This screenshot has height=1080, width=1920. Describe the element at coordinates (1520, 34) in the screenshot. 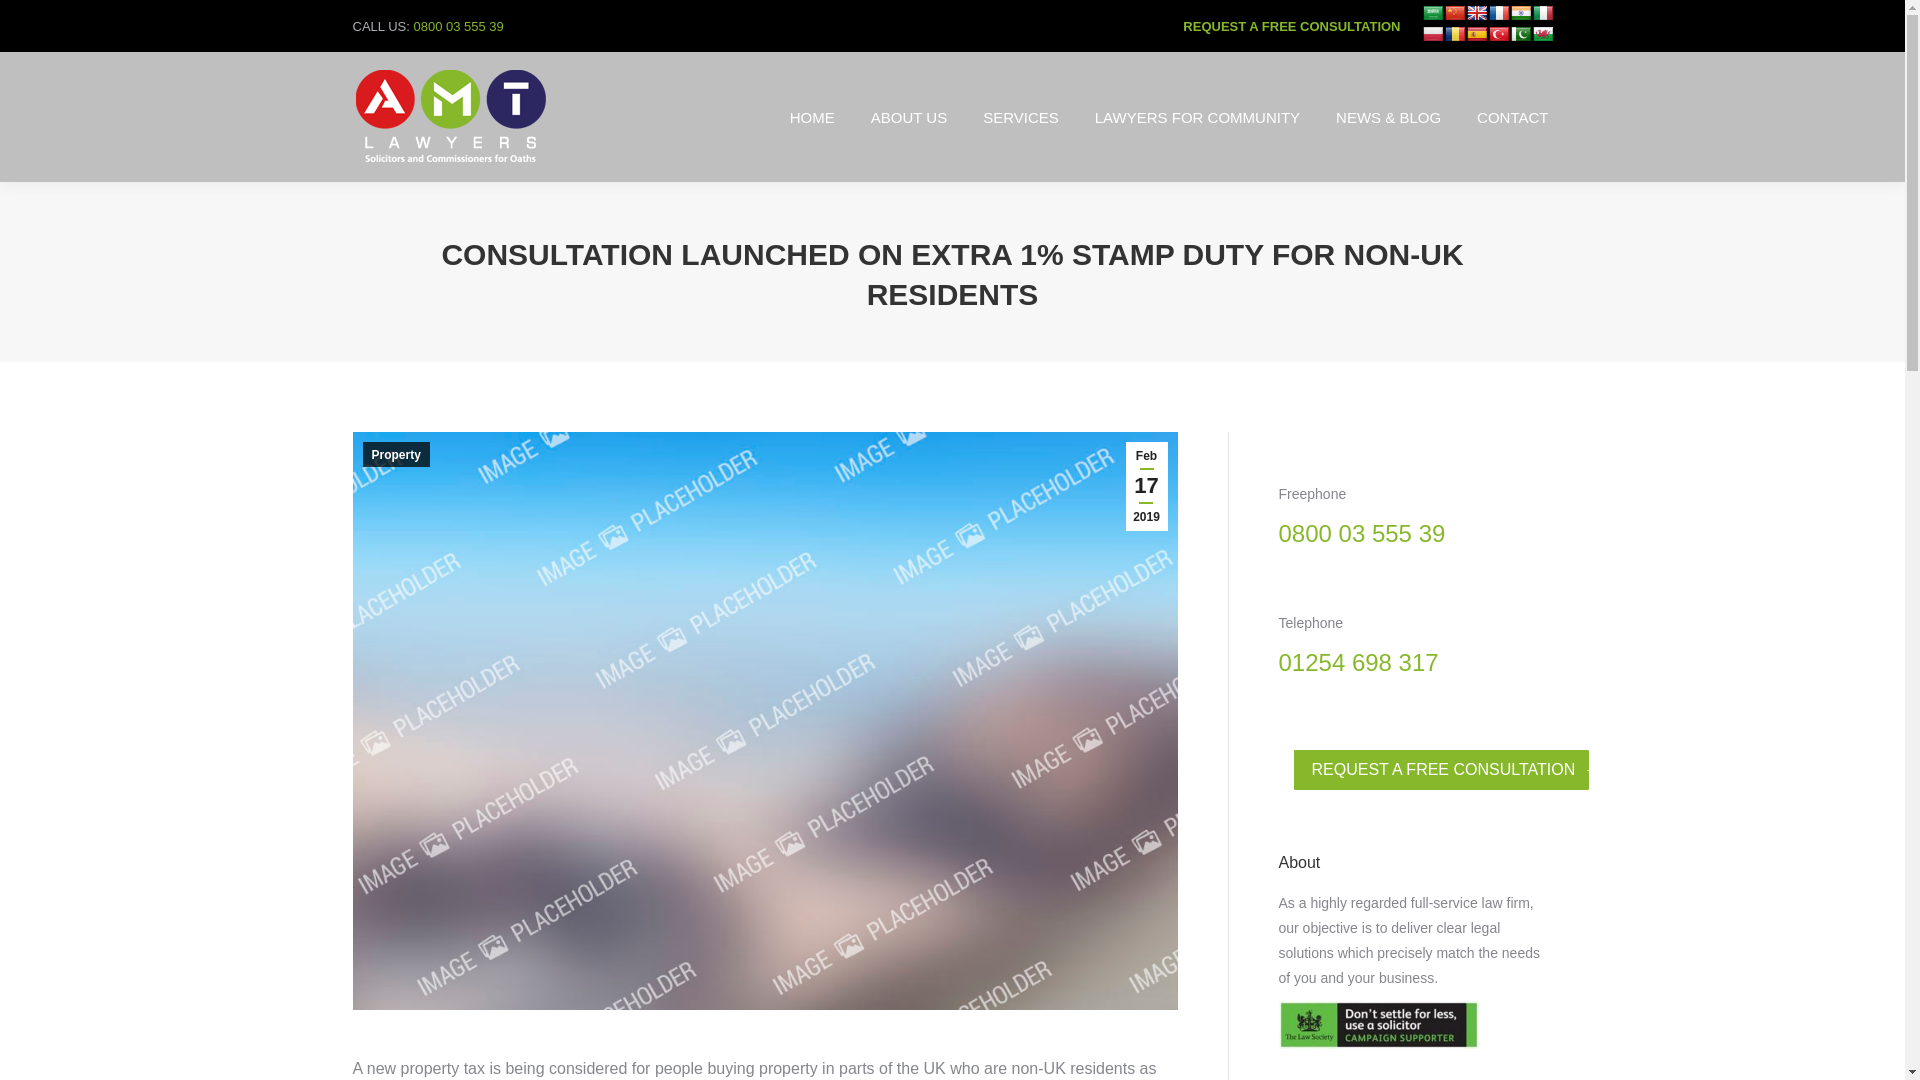

I see `Urdu` at that location.